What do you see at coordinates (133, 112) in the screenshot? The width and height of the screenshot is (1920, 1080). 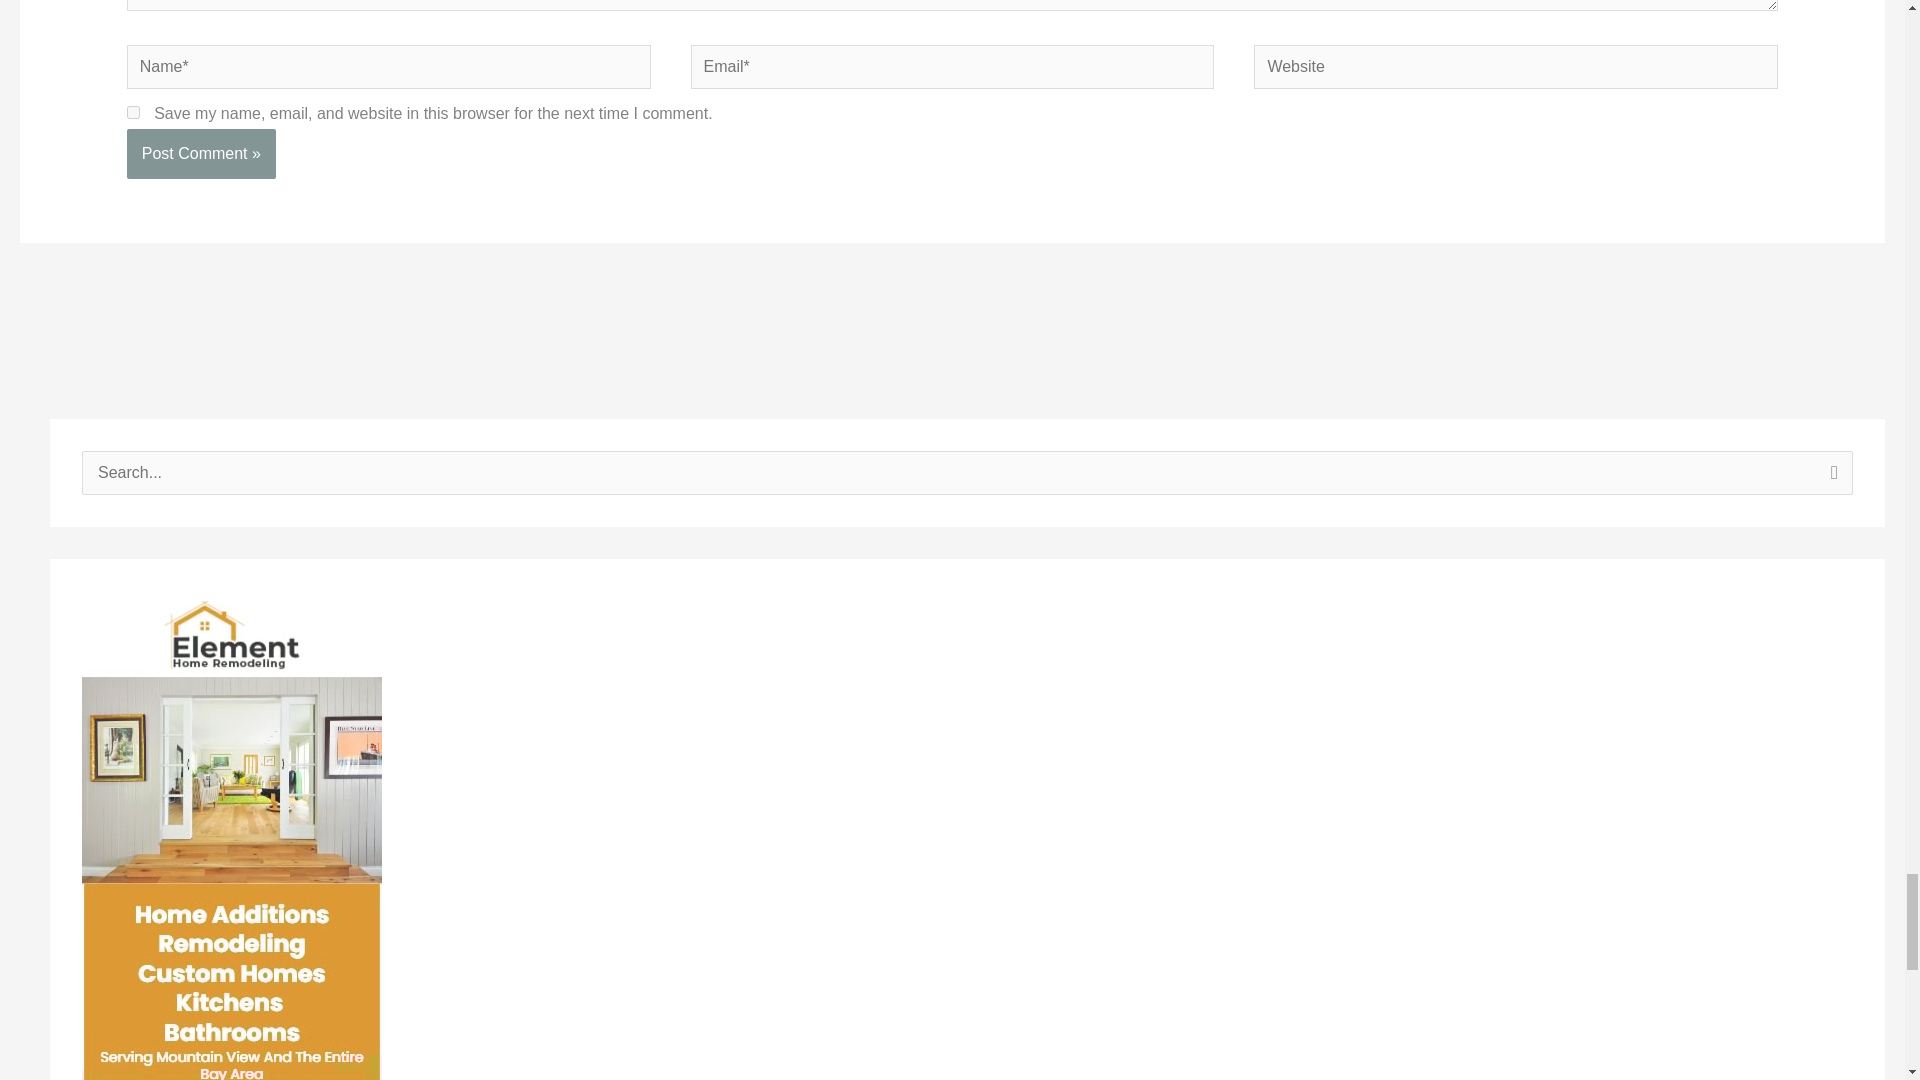 I see `yes` at bounding box center [133, 112].